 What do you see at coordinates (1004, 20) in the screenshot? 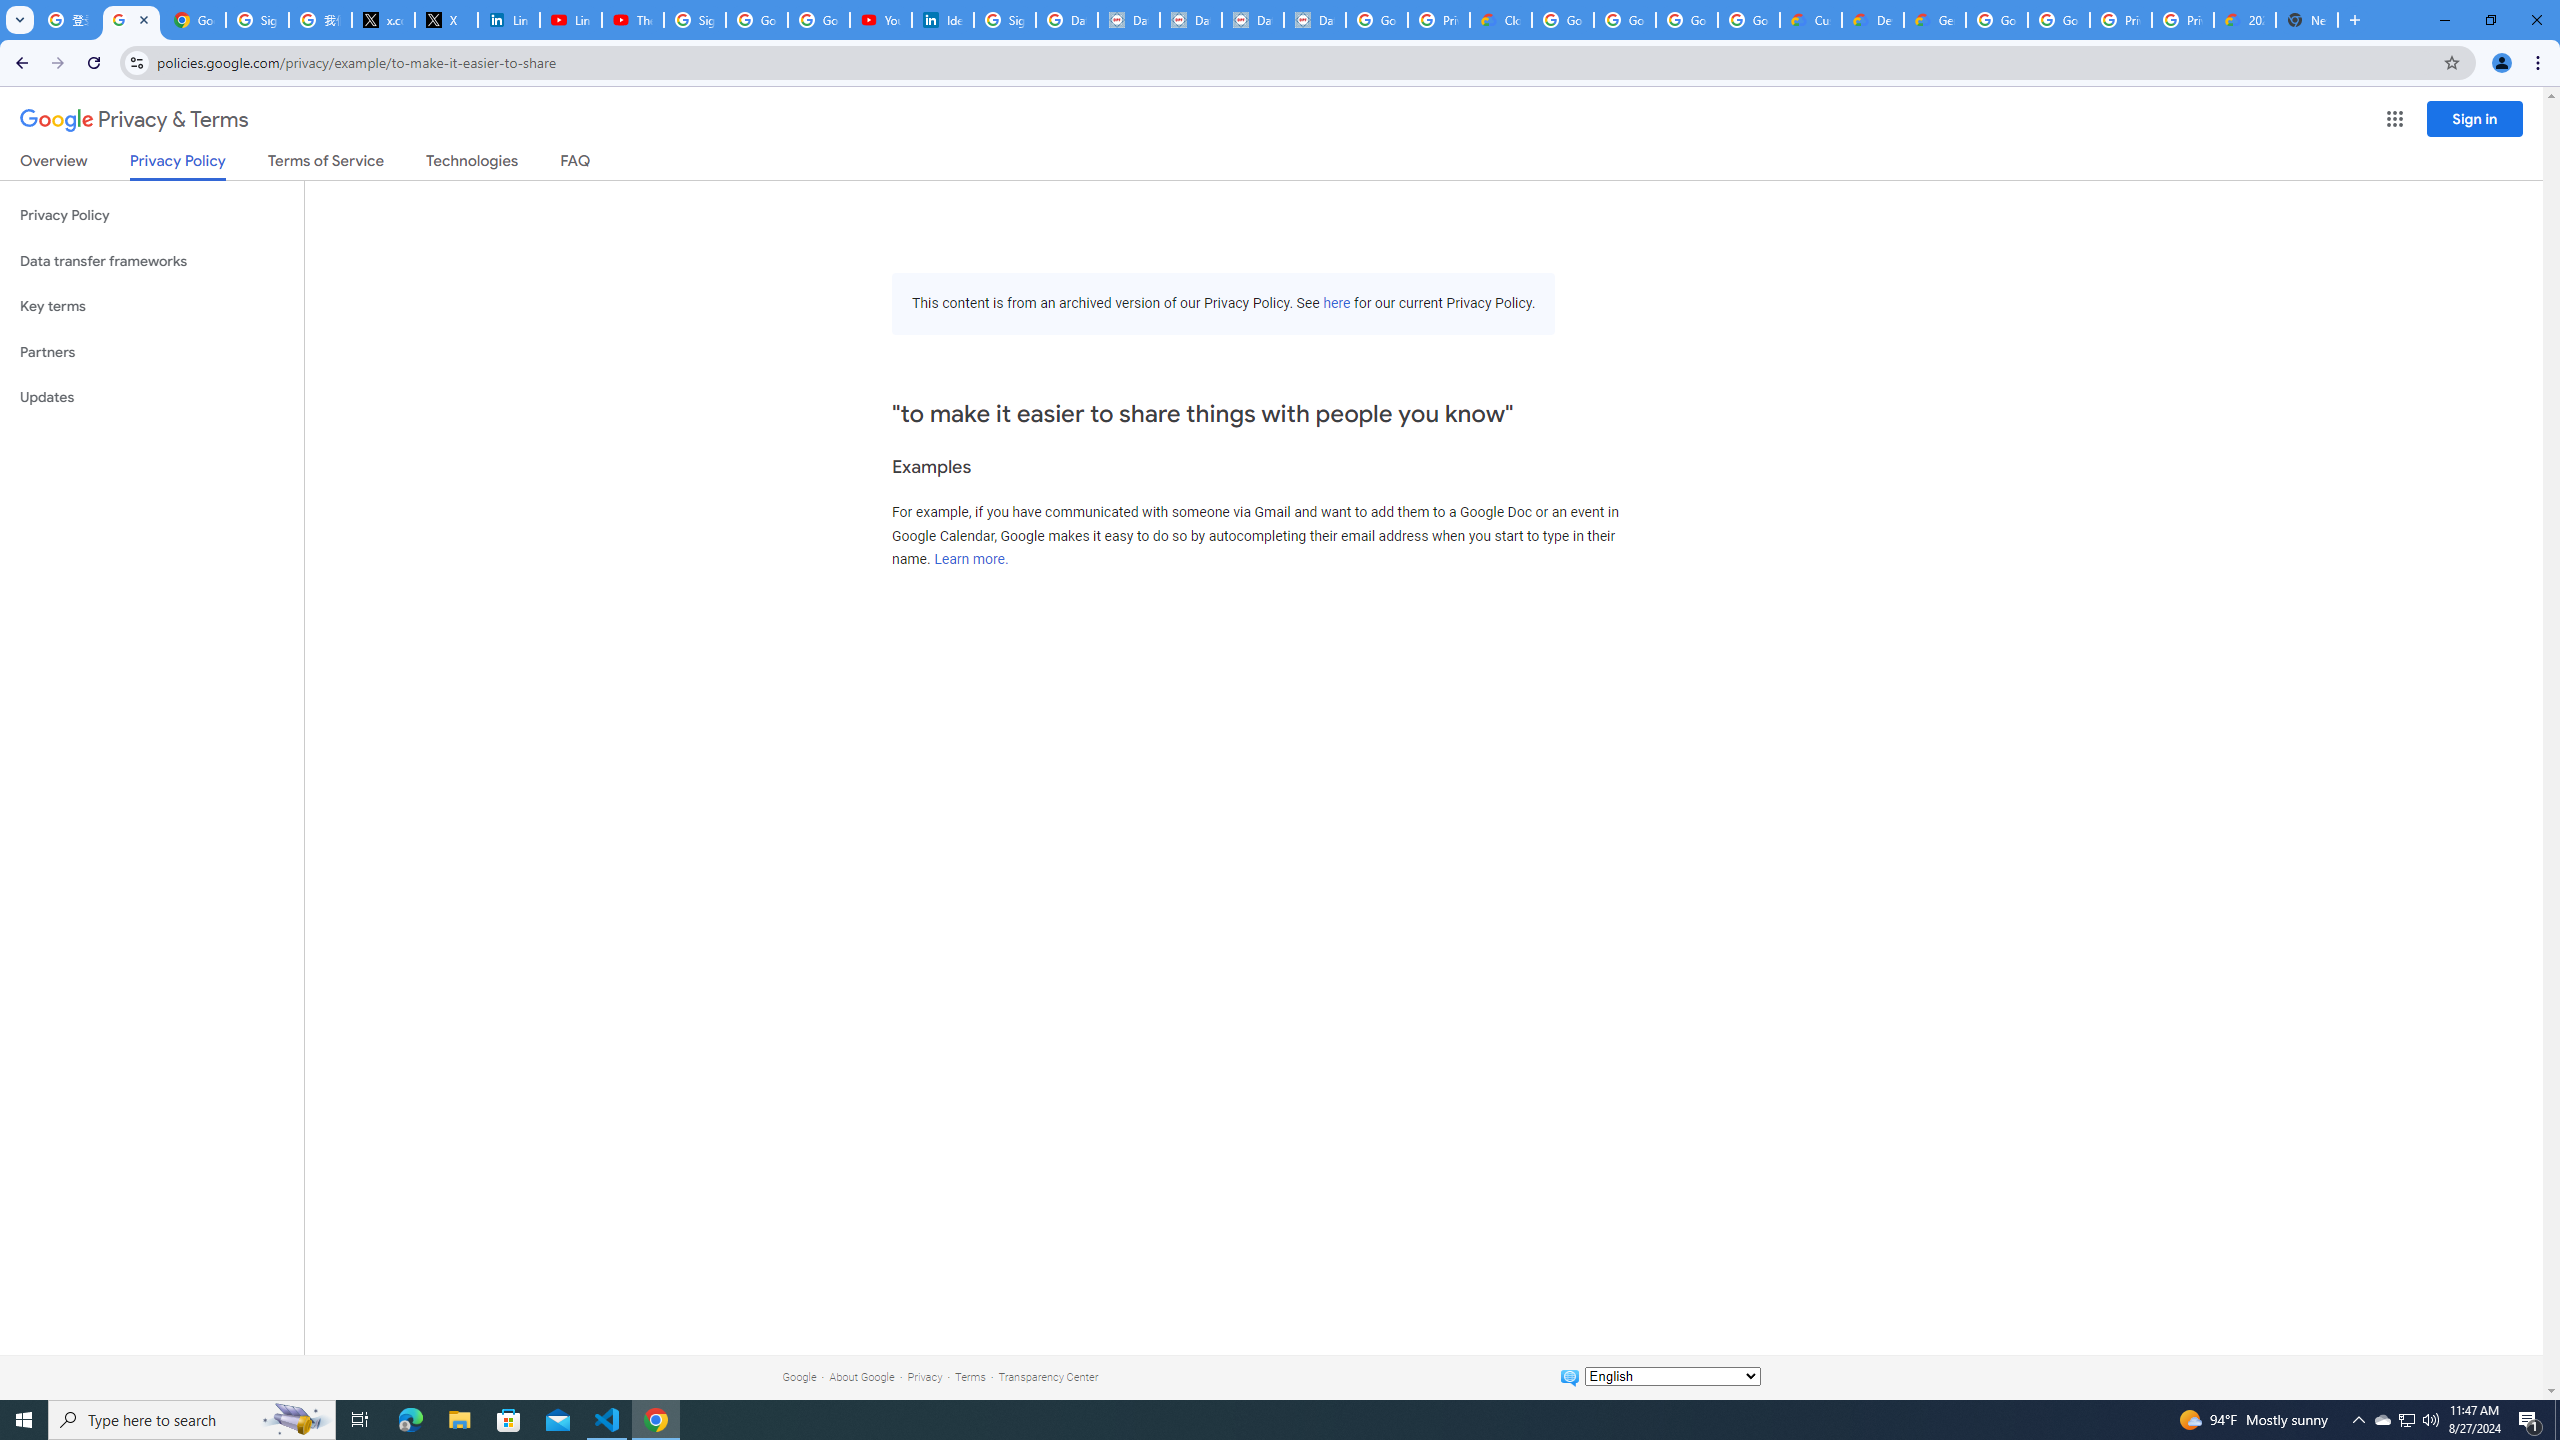
I see `Sign in - Google Accounts` at bounding box center [1004, 20].